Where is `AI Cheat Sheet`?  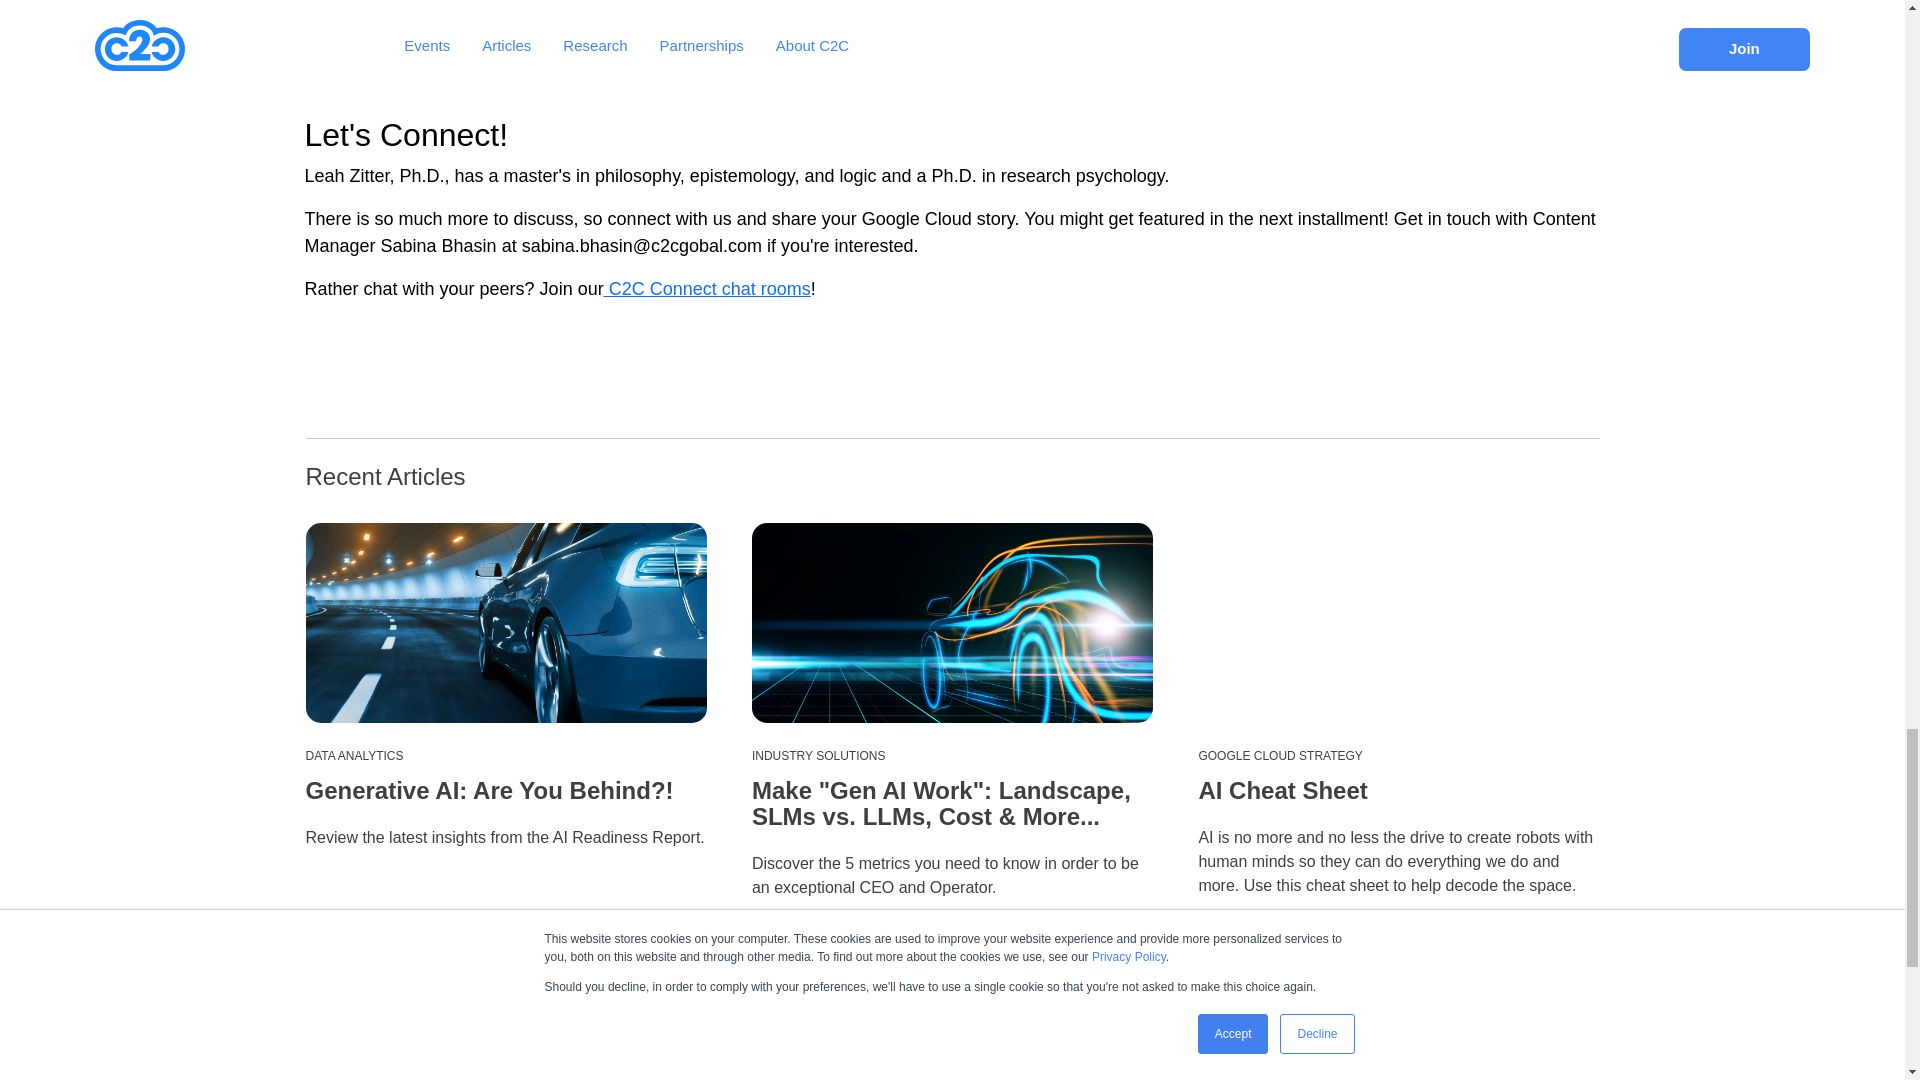 AI Cheat Sheet is located at coordinates (1282, 790).